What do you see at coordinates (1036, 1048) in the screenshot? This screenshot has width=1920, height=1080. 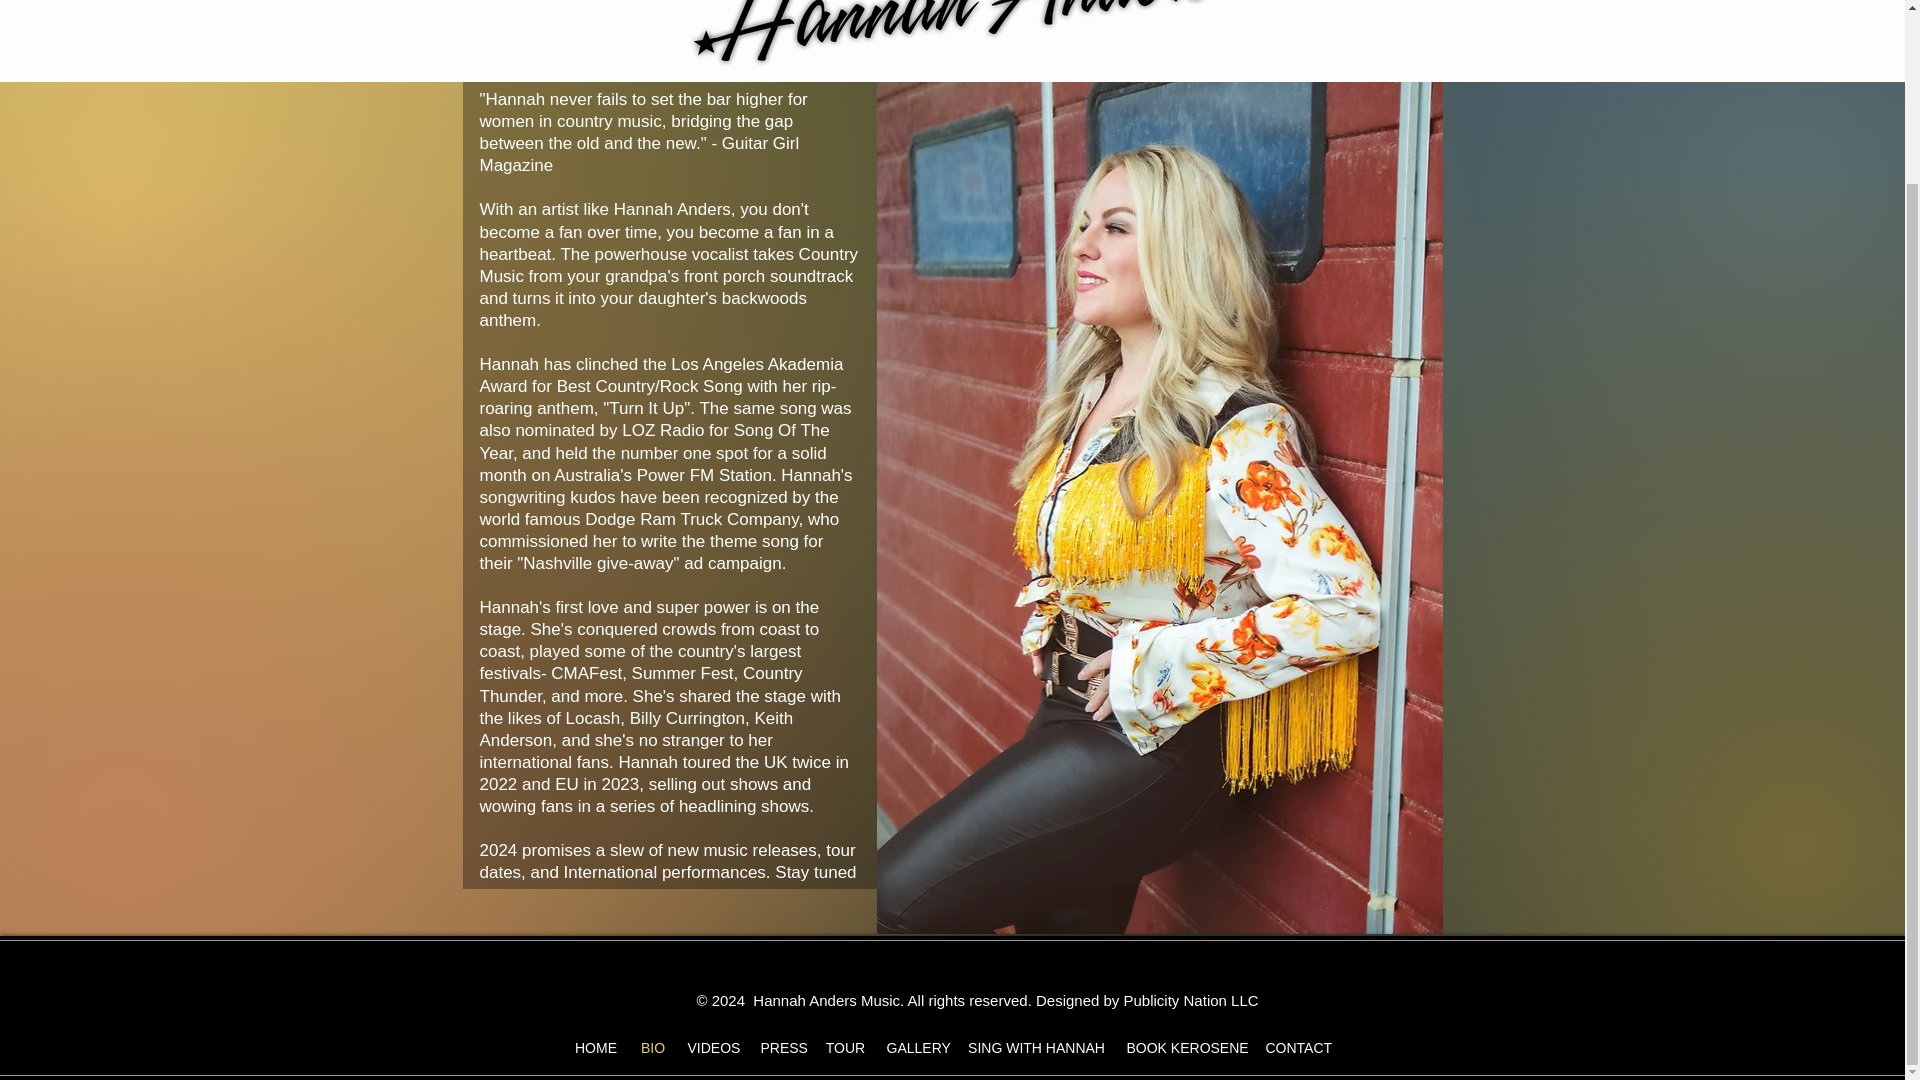 I see `SING WITH HANNAH` at bounding box center [1036, 1048].